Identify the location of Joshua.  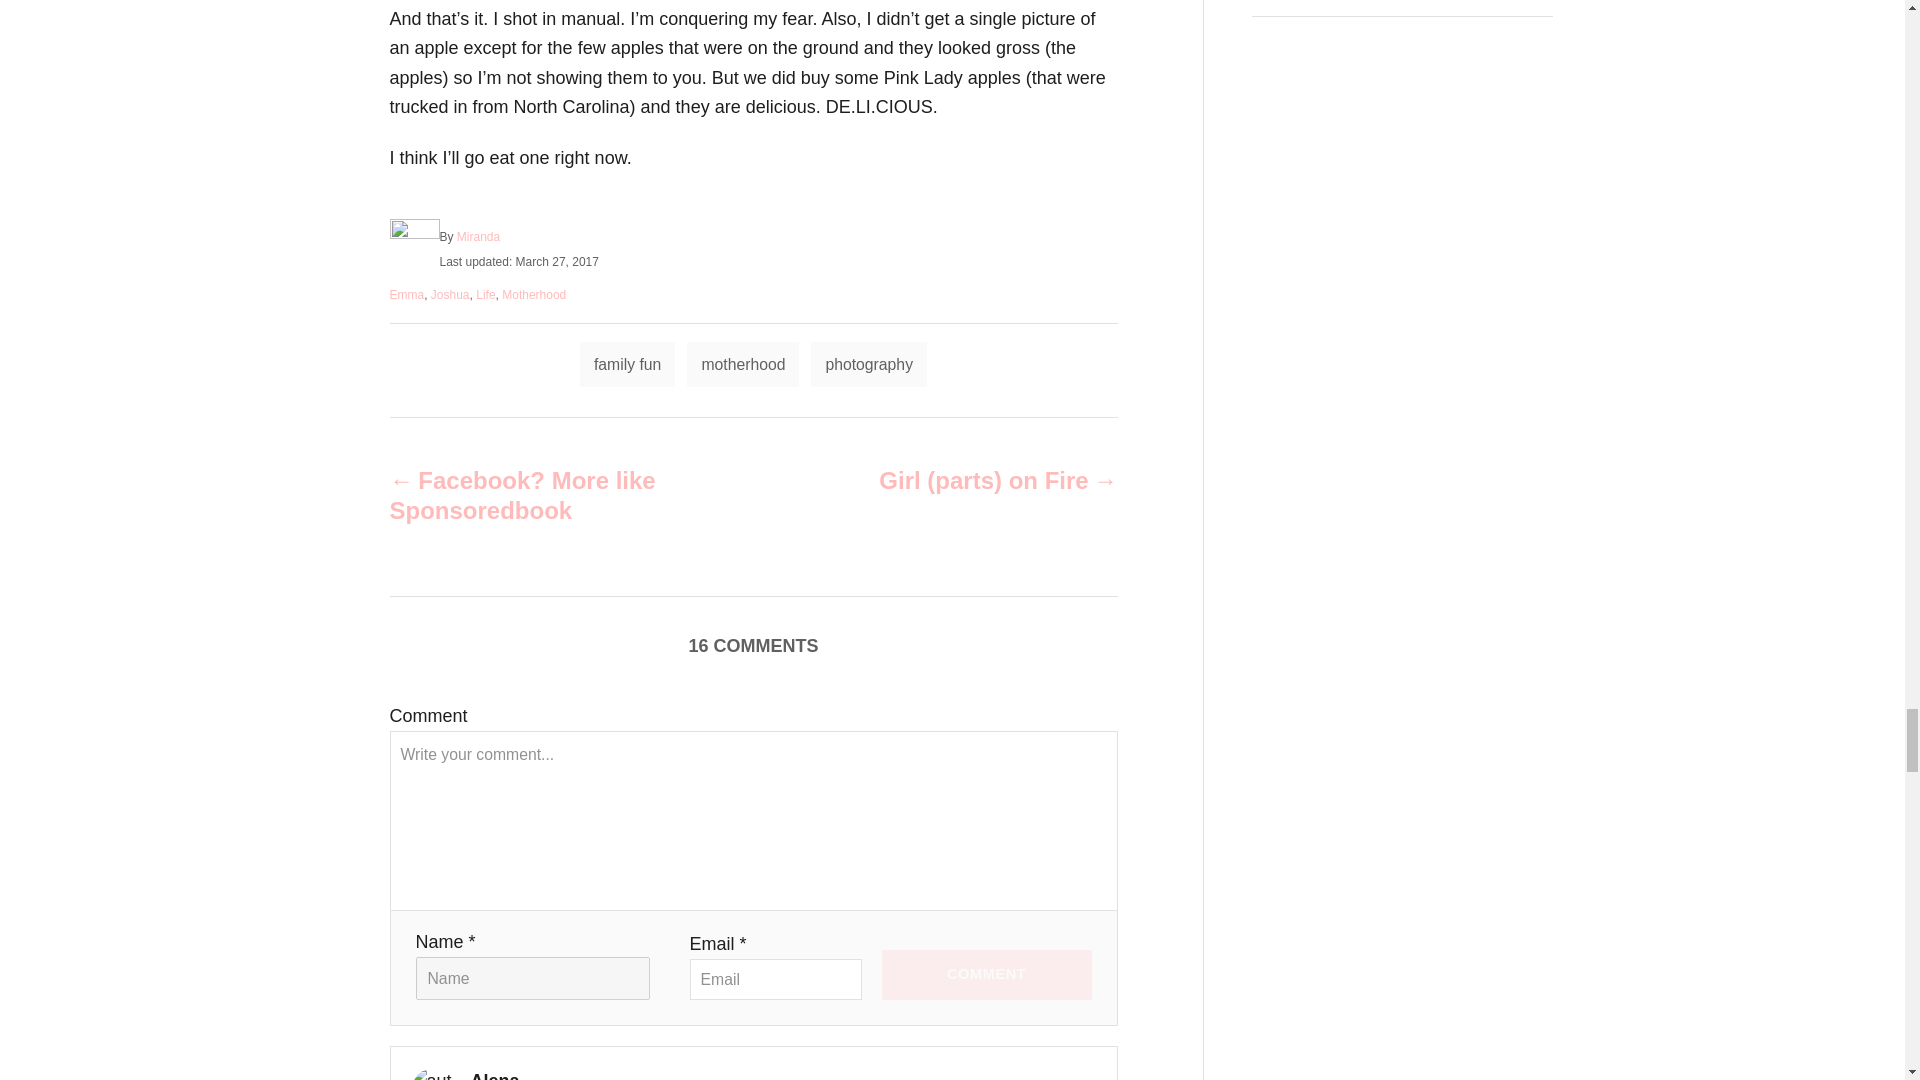
(450, 295).